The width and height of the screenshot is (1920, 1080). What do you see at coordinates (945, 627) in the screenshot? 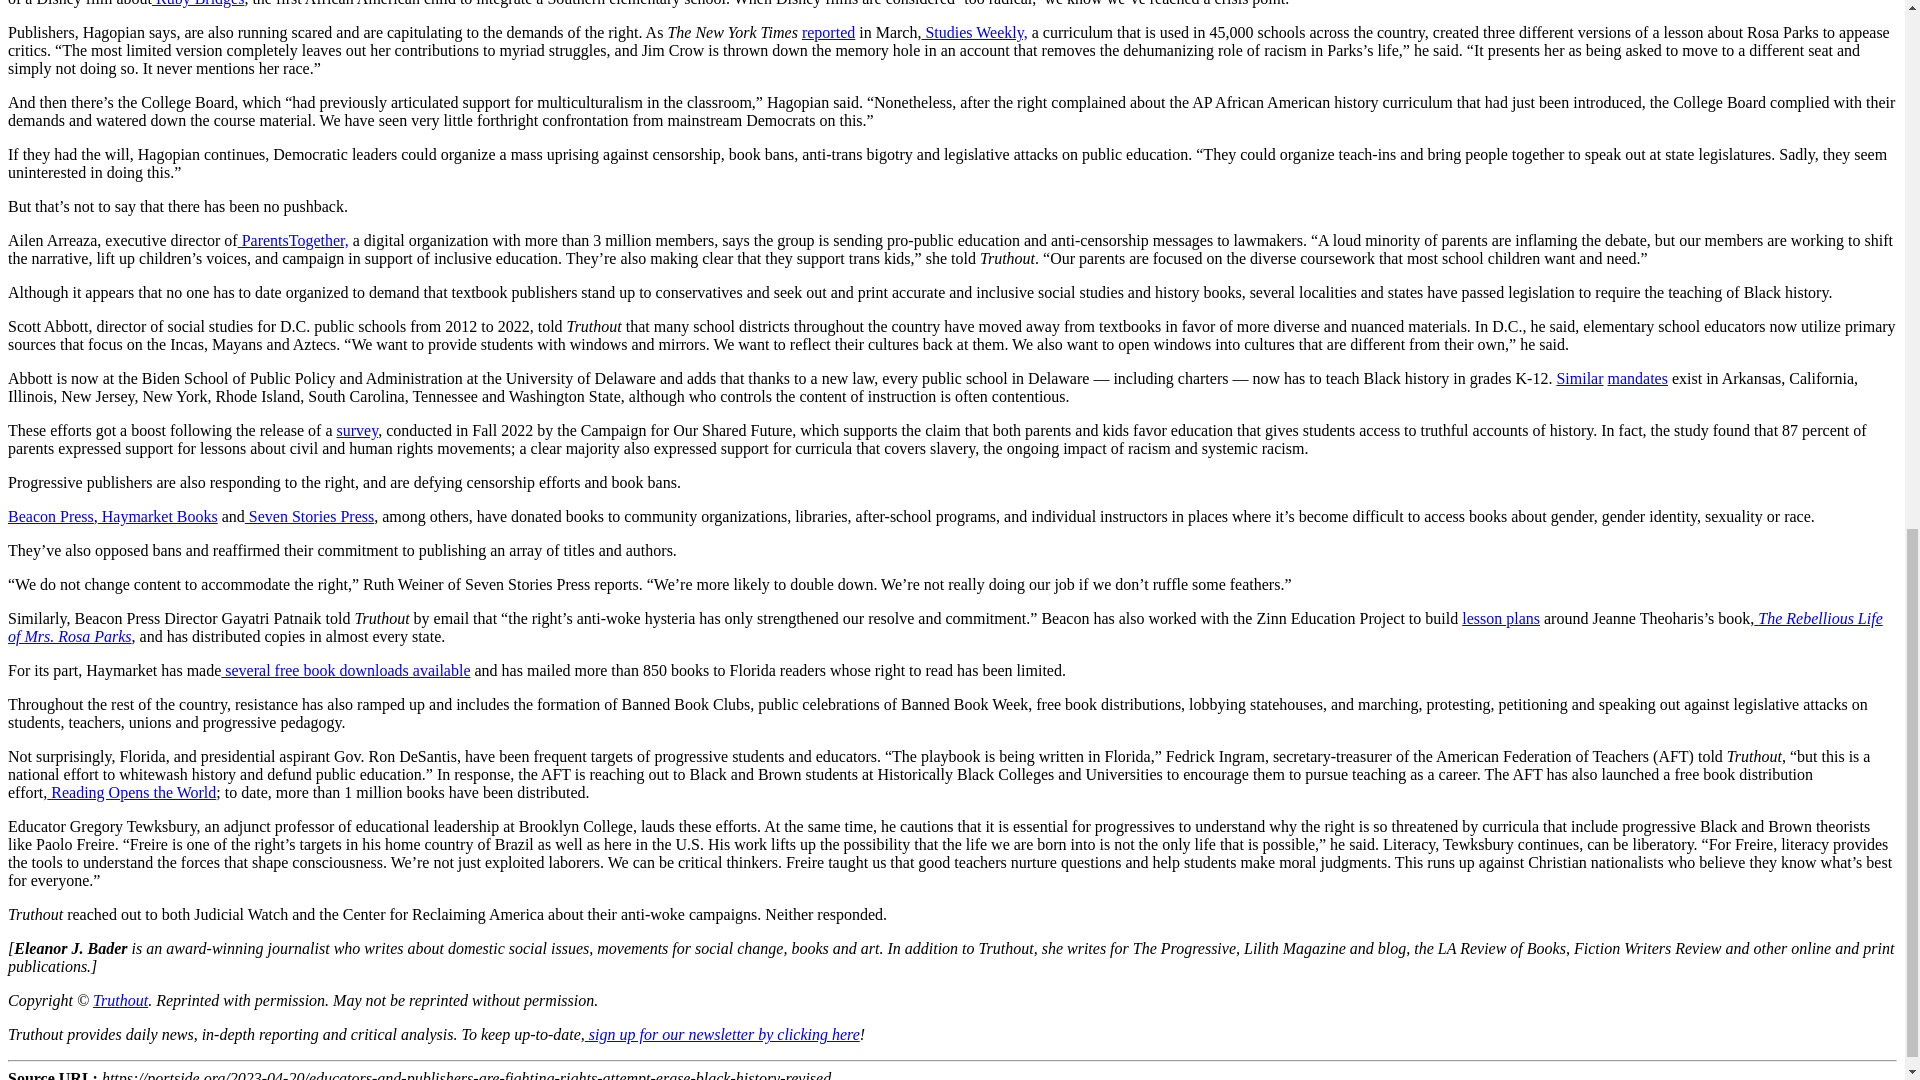
I see ` The Rebellious Life of Mrs. Rosa Parks` at bounding box center [945, 627].